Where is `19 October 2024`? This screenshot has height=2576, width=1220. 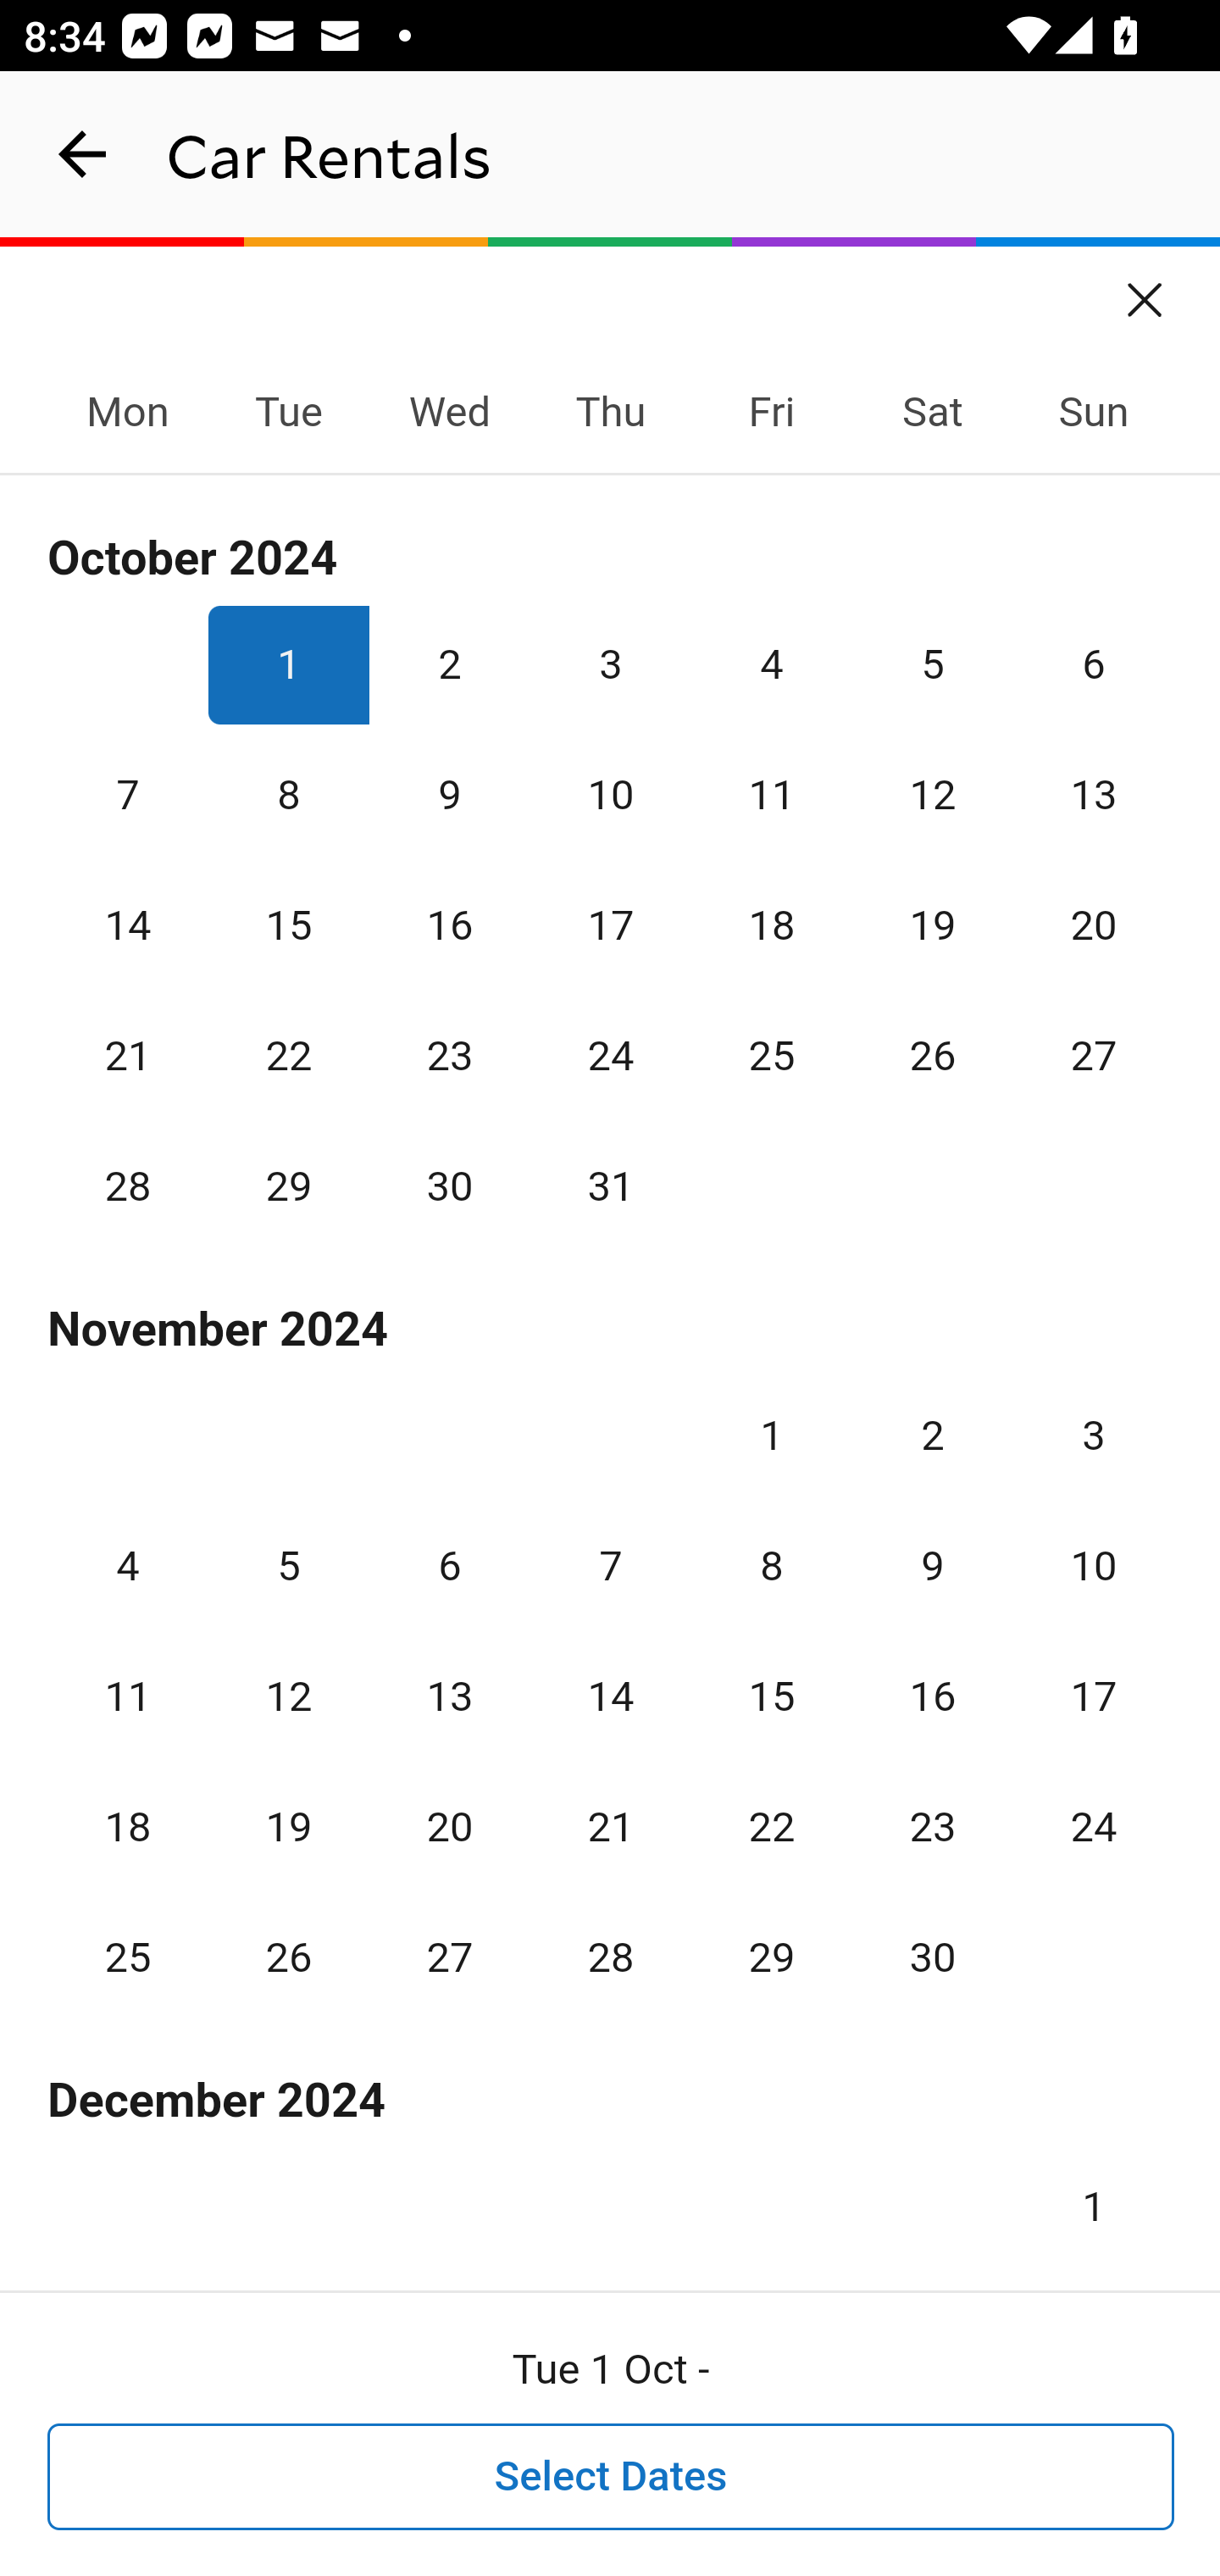
19 October 2024 is located at coordinates (932, 925).